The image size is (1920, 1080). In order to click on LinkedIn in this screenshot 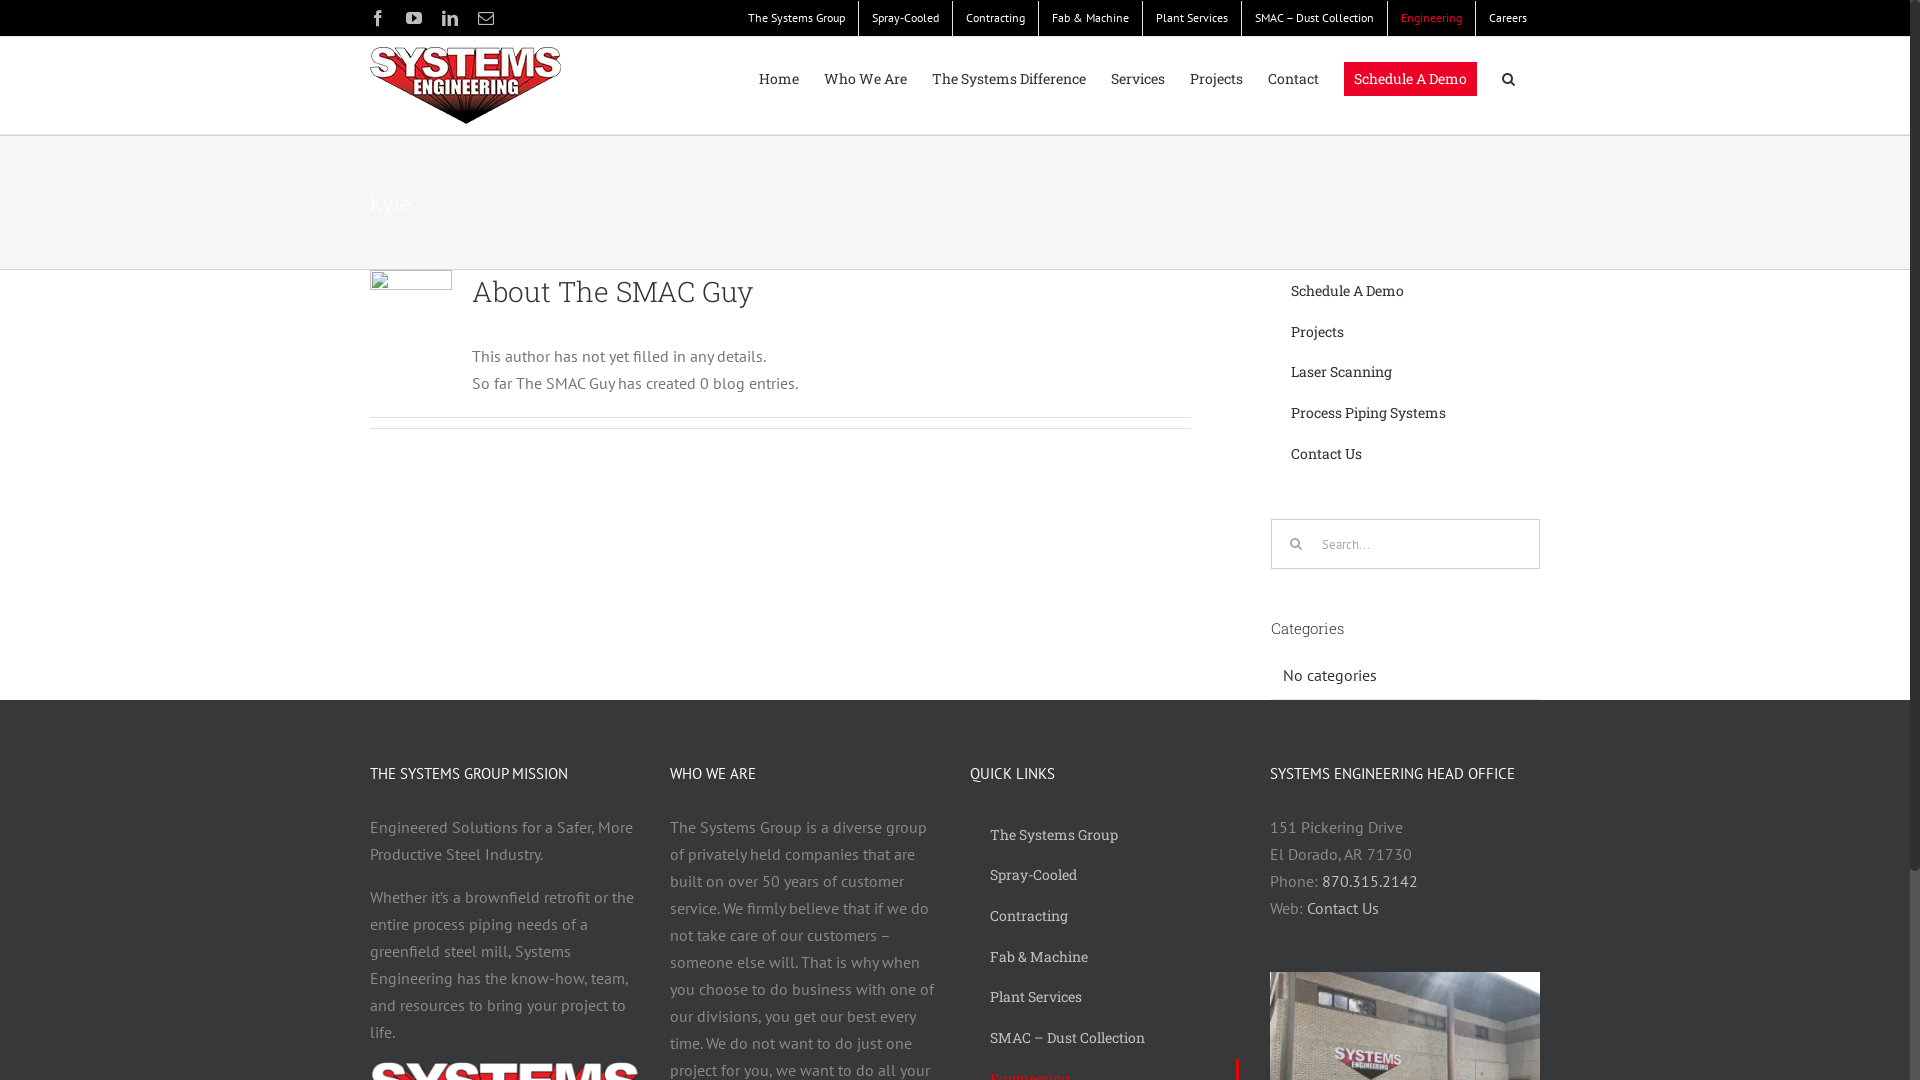, I will do `click(450, 18)`.